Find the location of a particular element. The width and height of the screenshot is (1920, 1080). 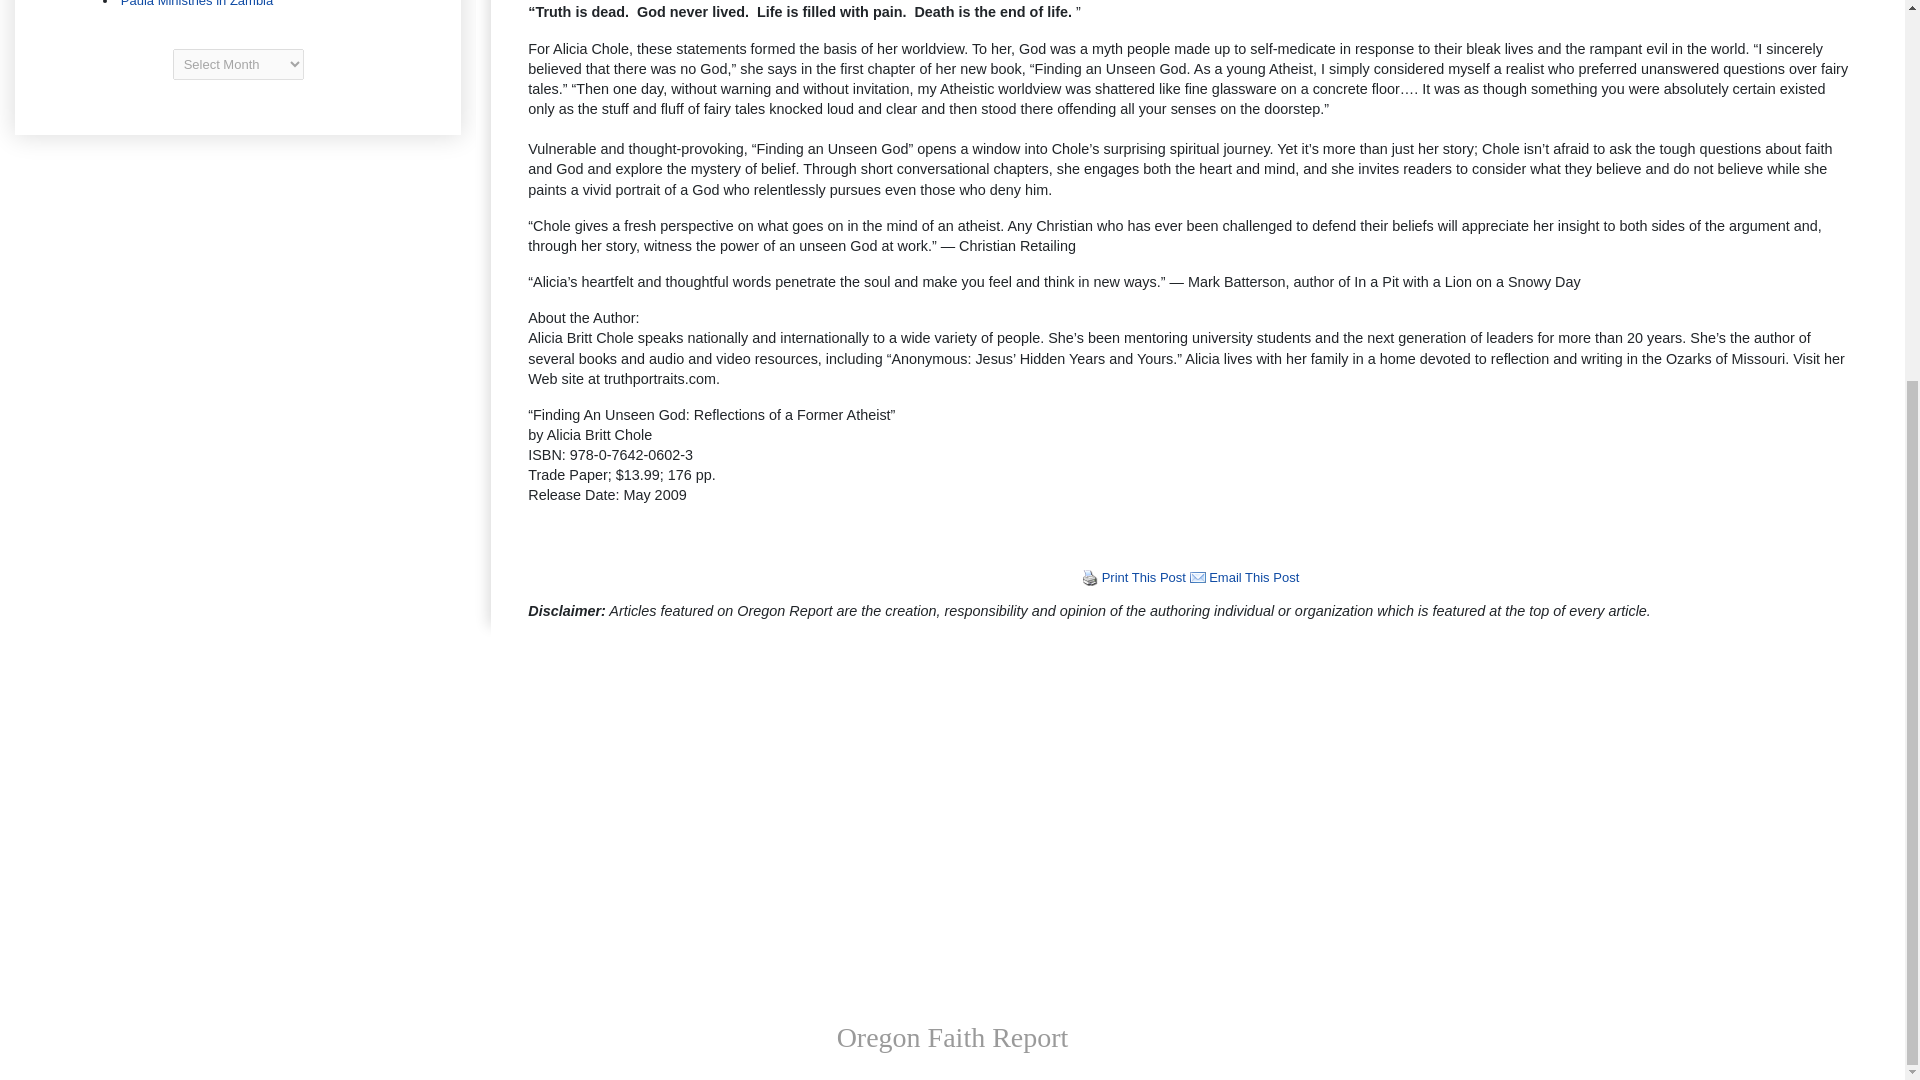

Email This Post is located at coordinates (1198, 578).